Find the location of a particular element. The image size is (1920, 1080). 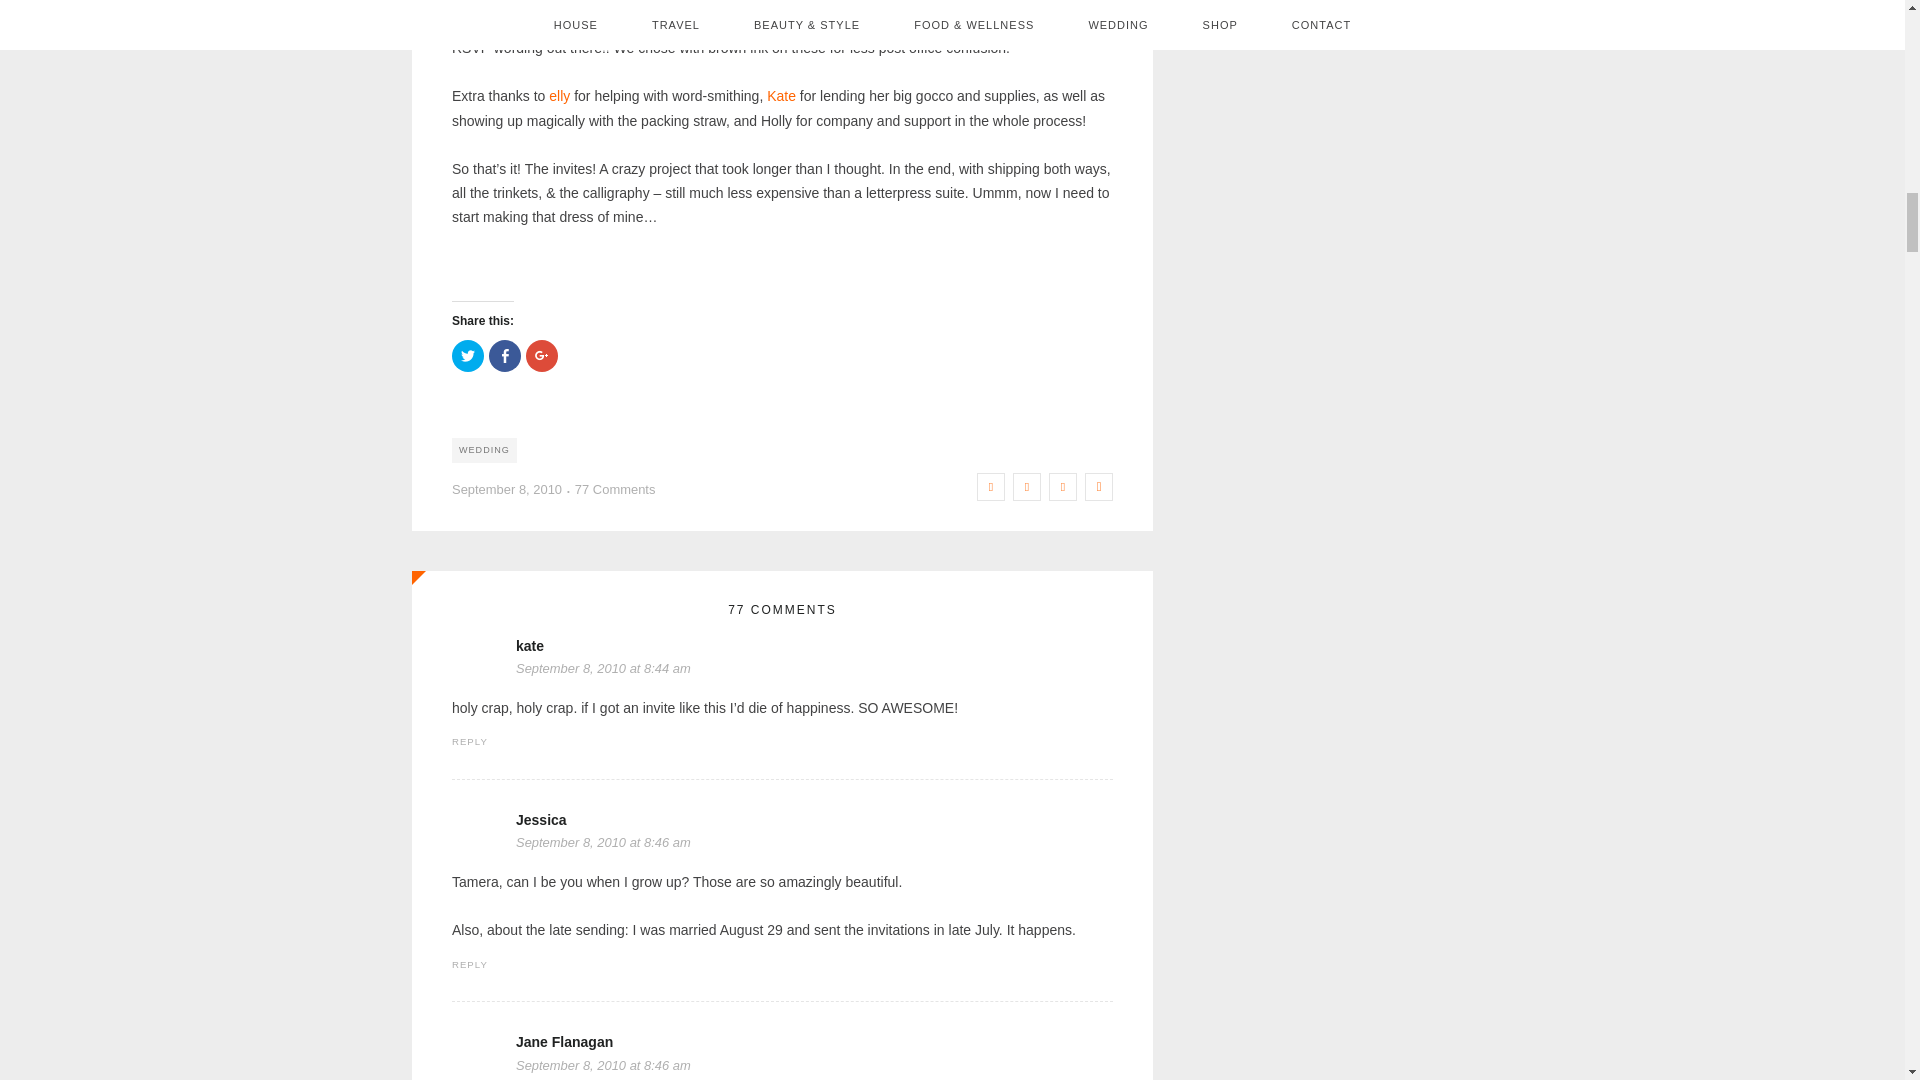

77 Comments is located at coordinates (615, 488).